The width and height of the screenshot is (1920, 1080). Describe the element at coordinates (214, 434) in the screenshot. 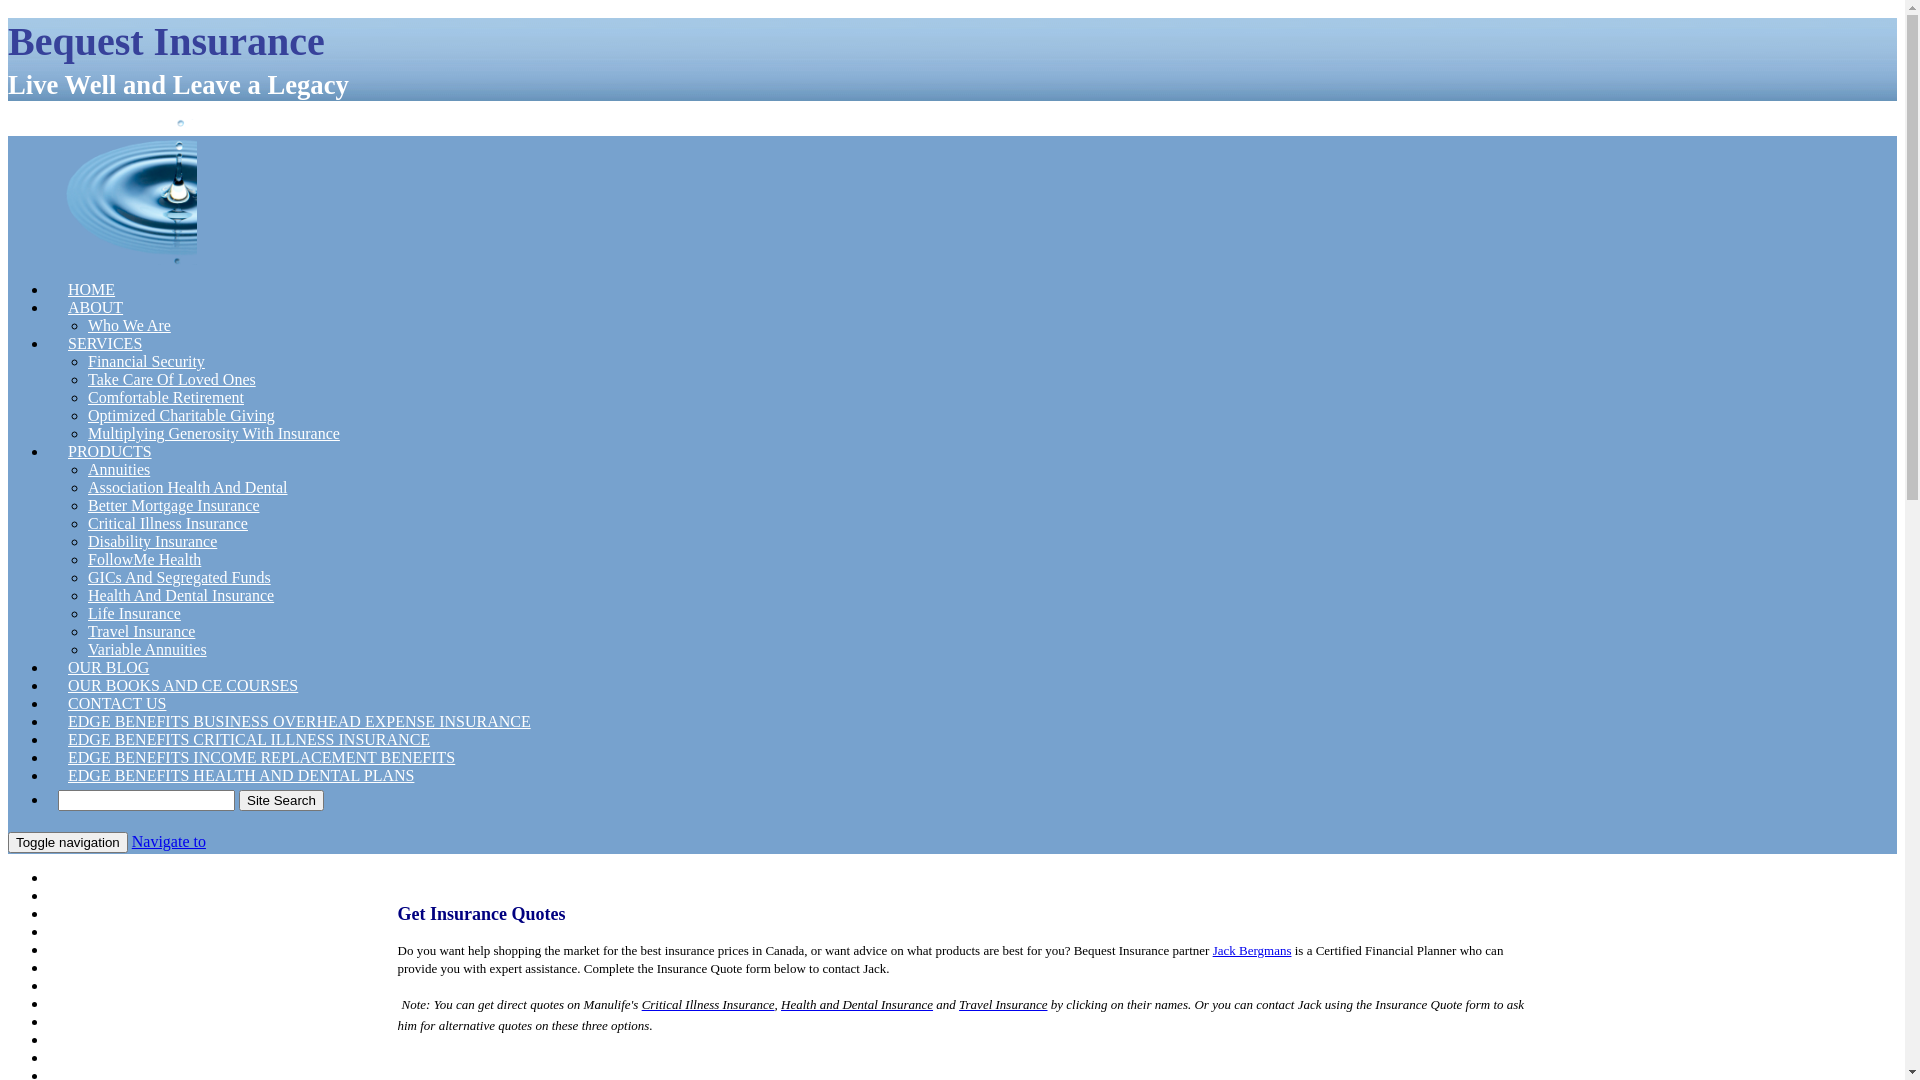

I see `Multiplying Generosity With Insurance` at that location.